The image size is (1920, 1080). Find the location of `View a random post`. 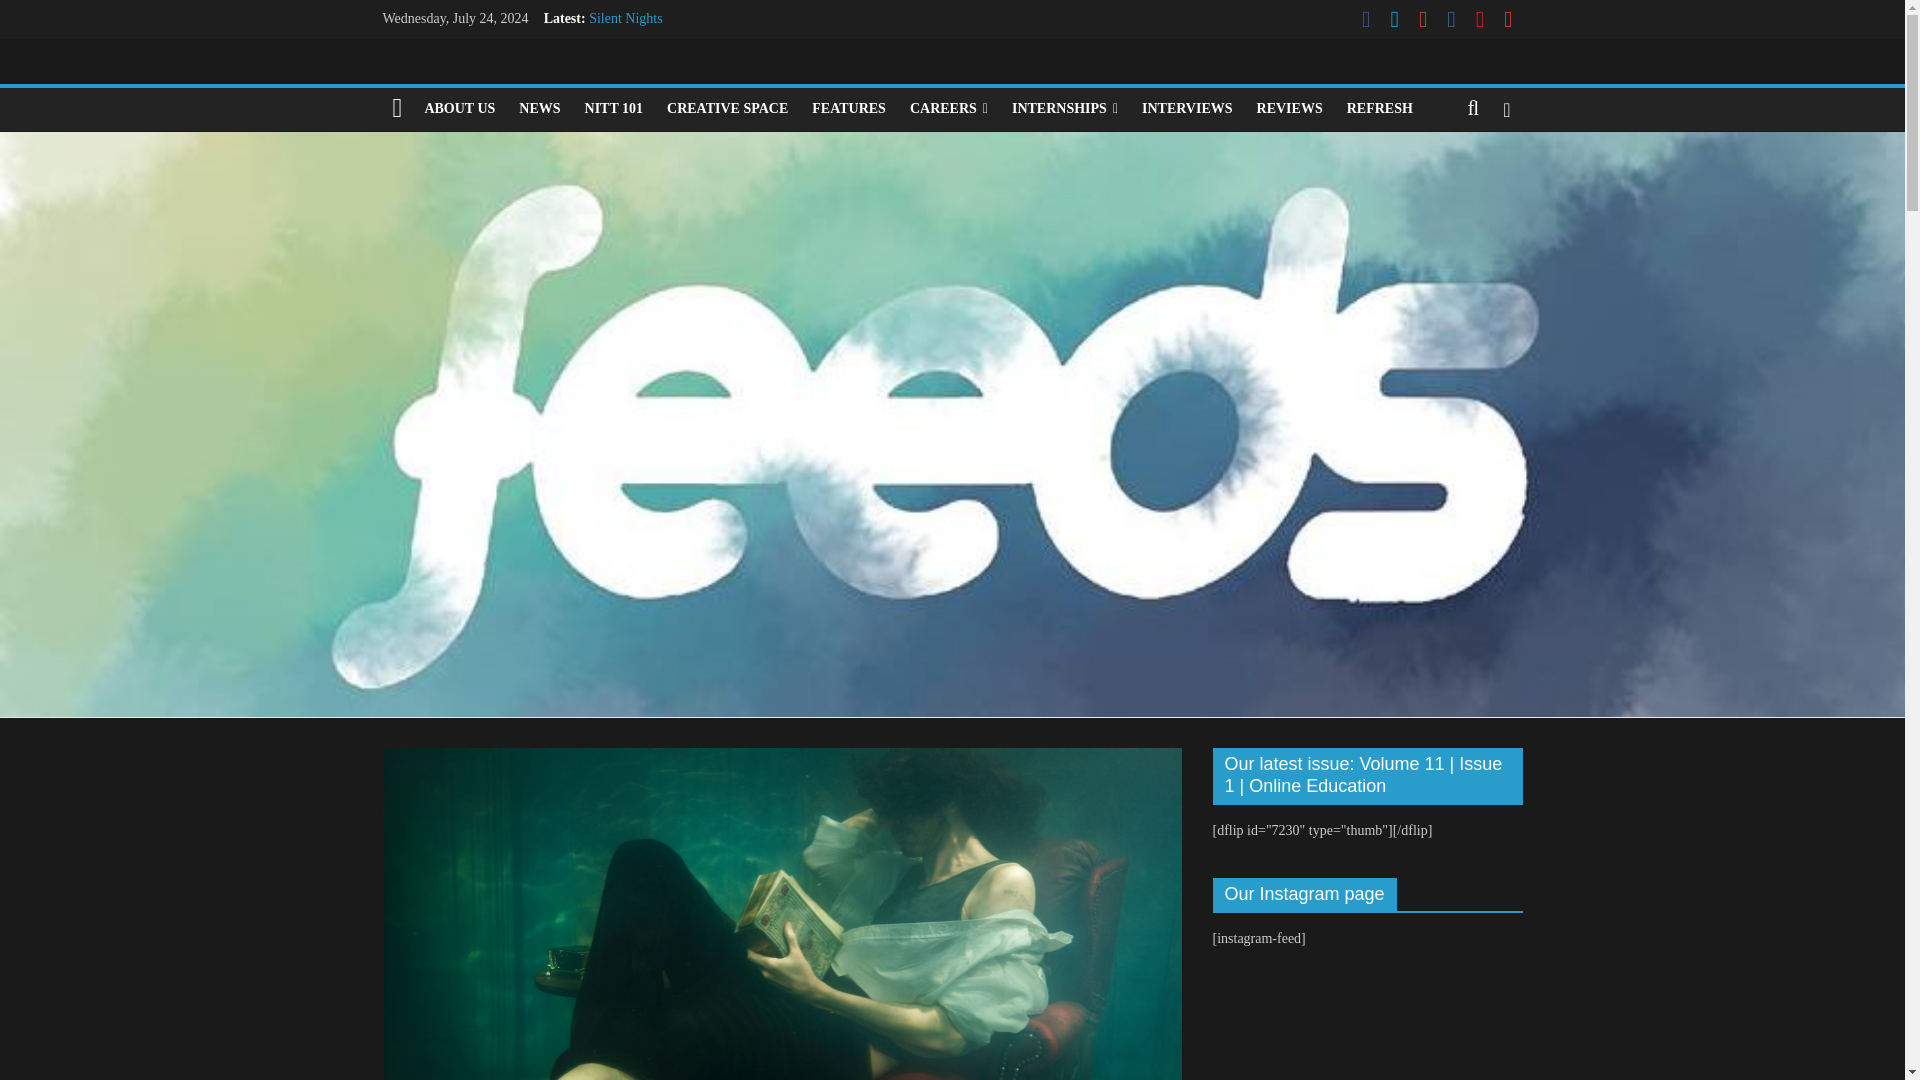

View a random post is located at coordinates (1506, 108).